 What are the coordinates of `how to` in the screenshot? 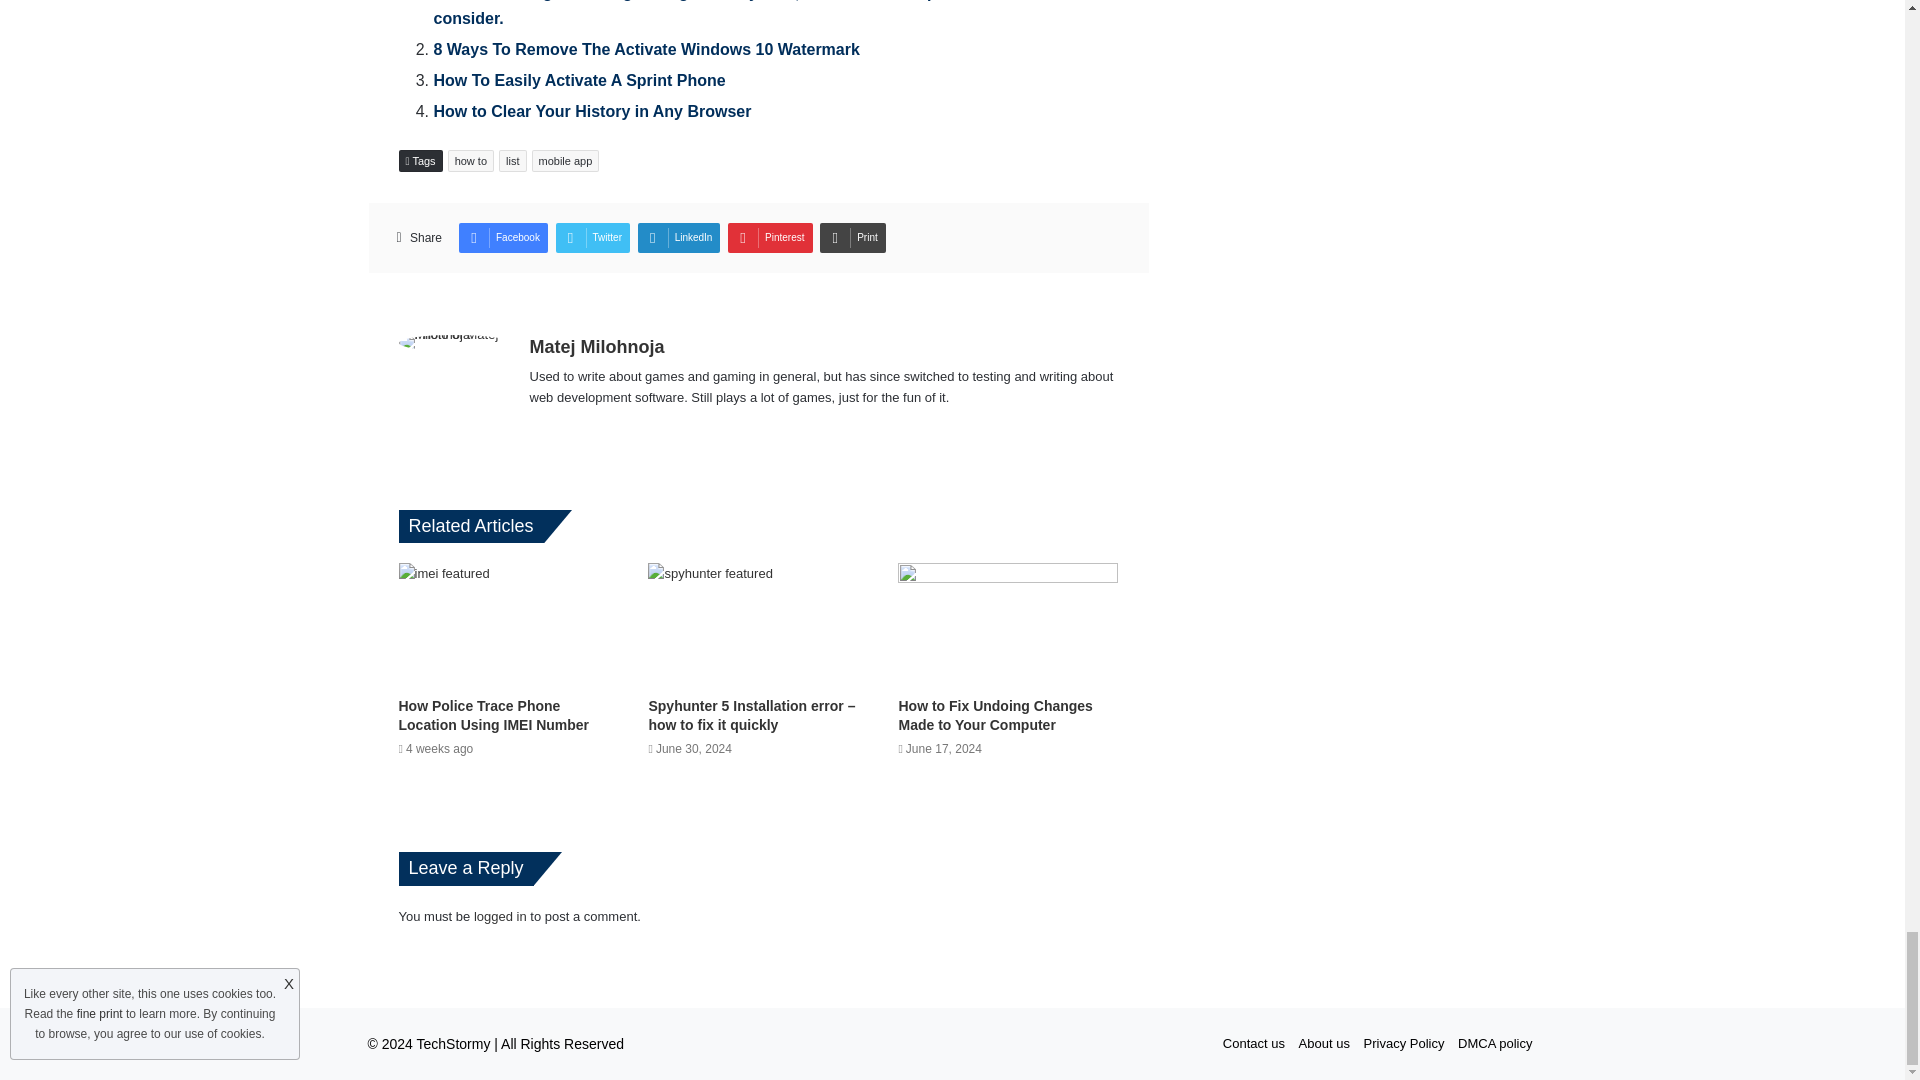 It's located at (470, 160).